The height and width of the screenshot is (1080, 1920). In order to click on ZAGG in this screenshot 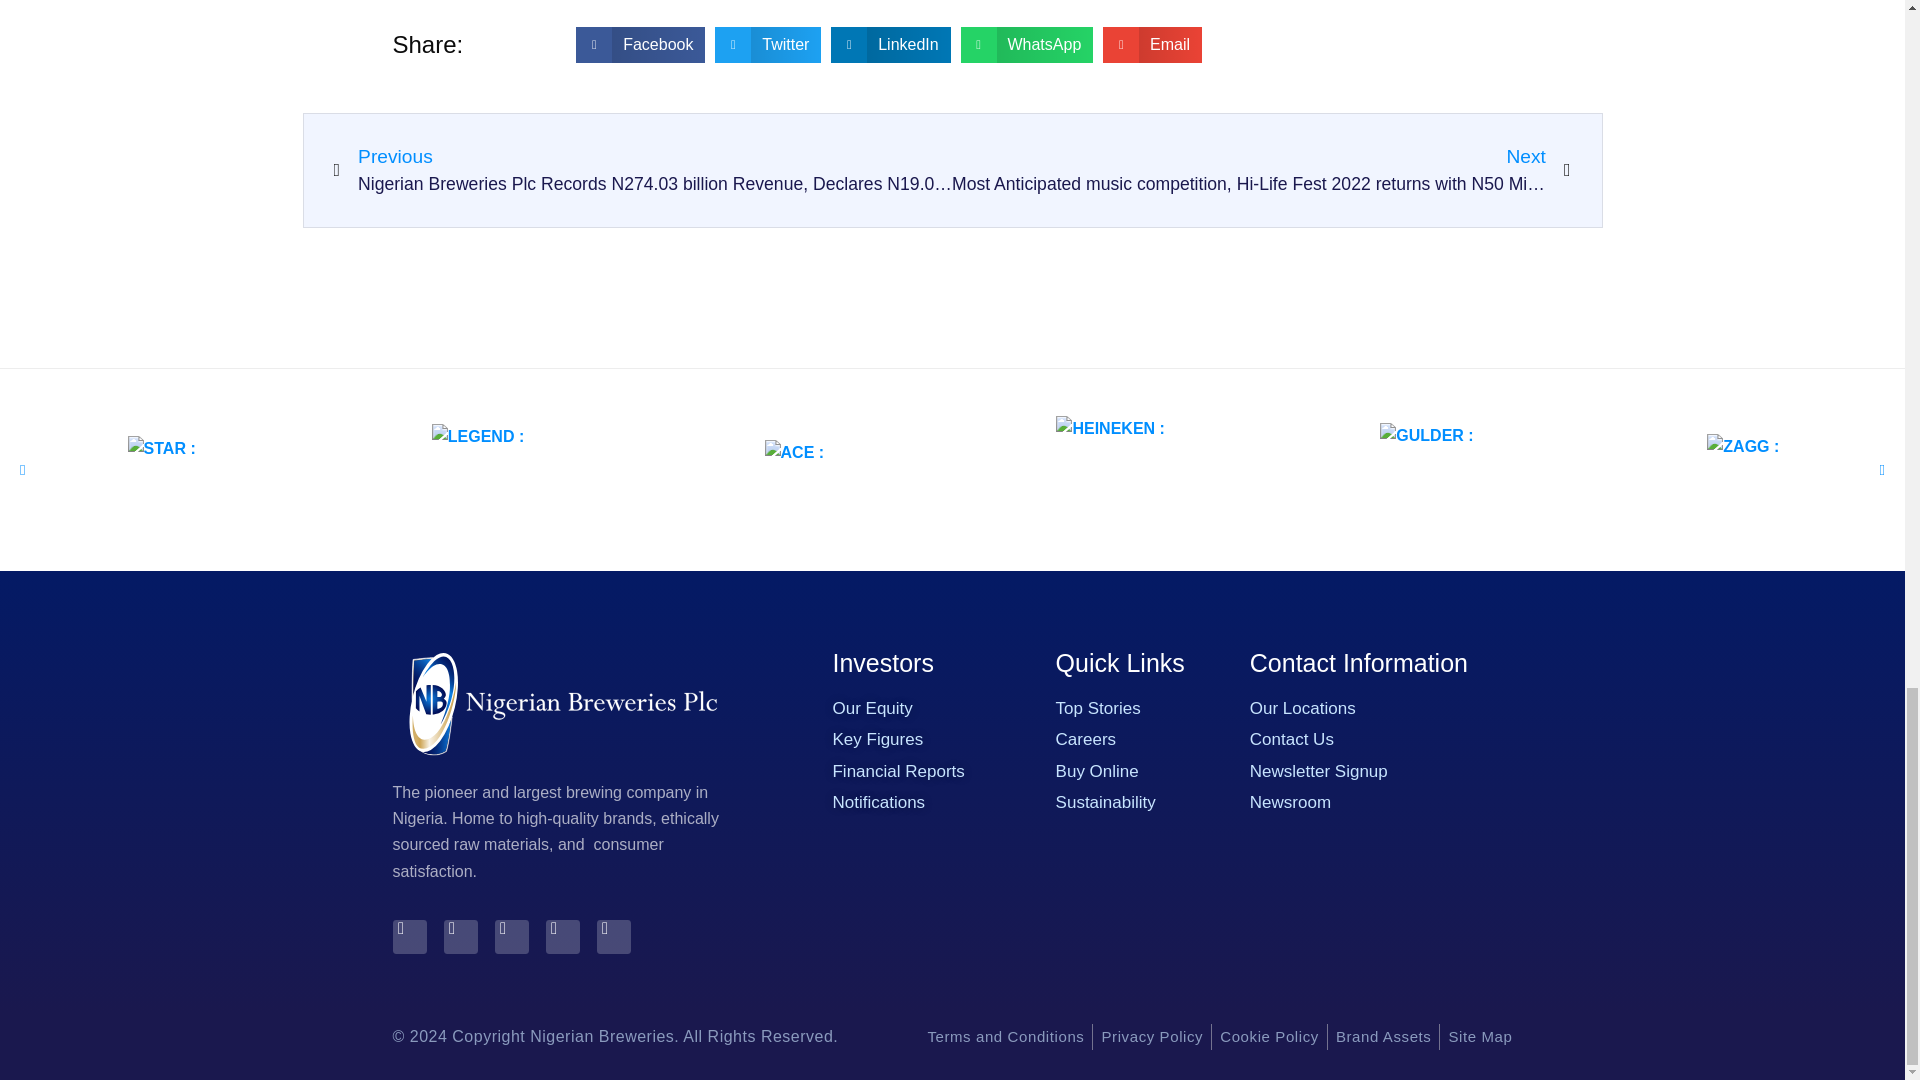, I will do `click(1736, 470)`.